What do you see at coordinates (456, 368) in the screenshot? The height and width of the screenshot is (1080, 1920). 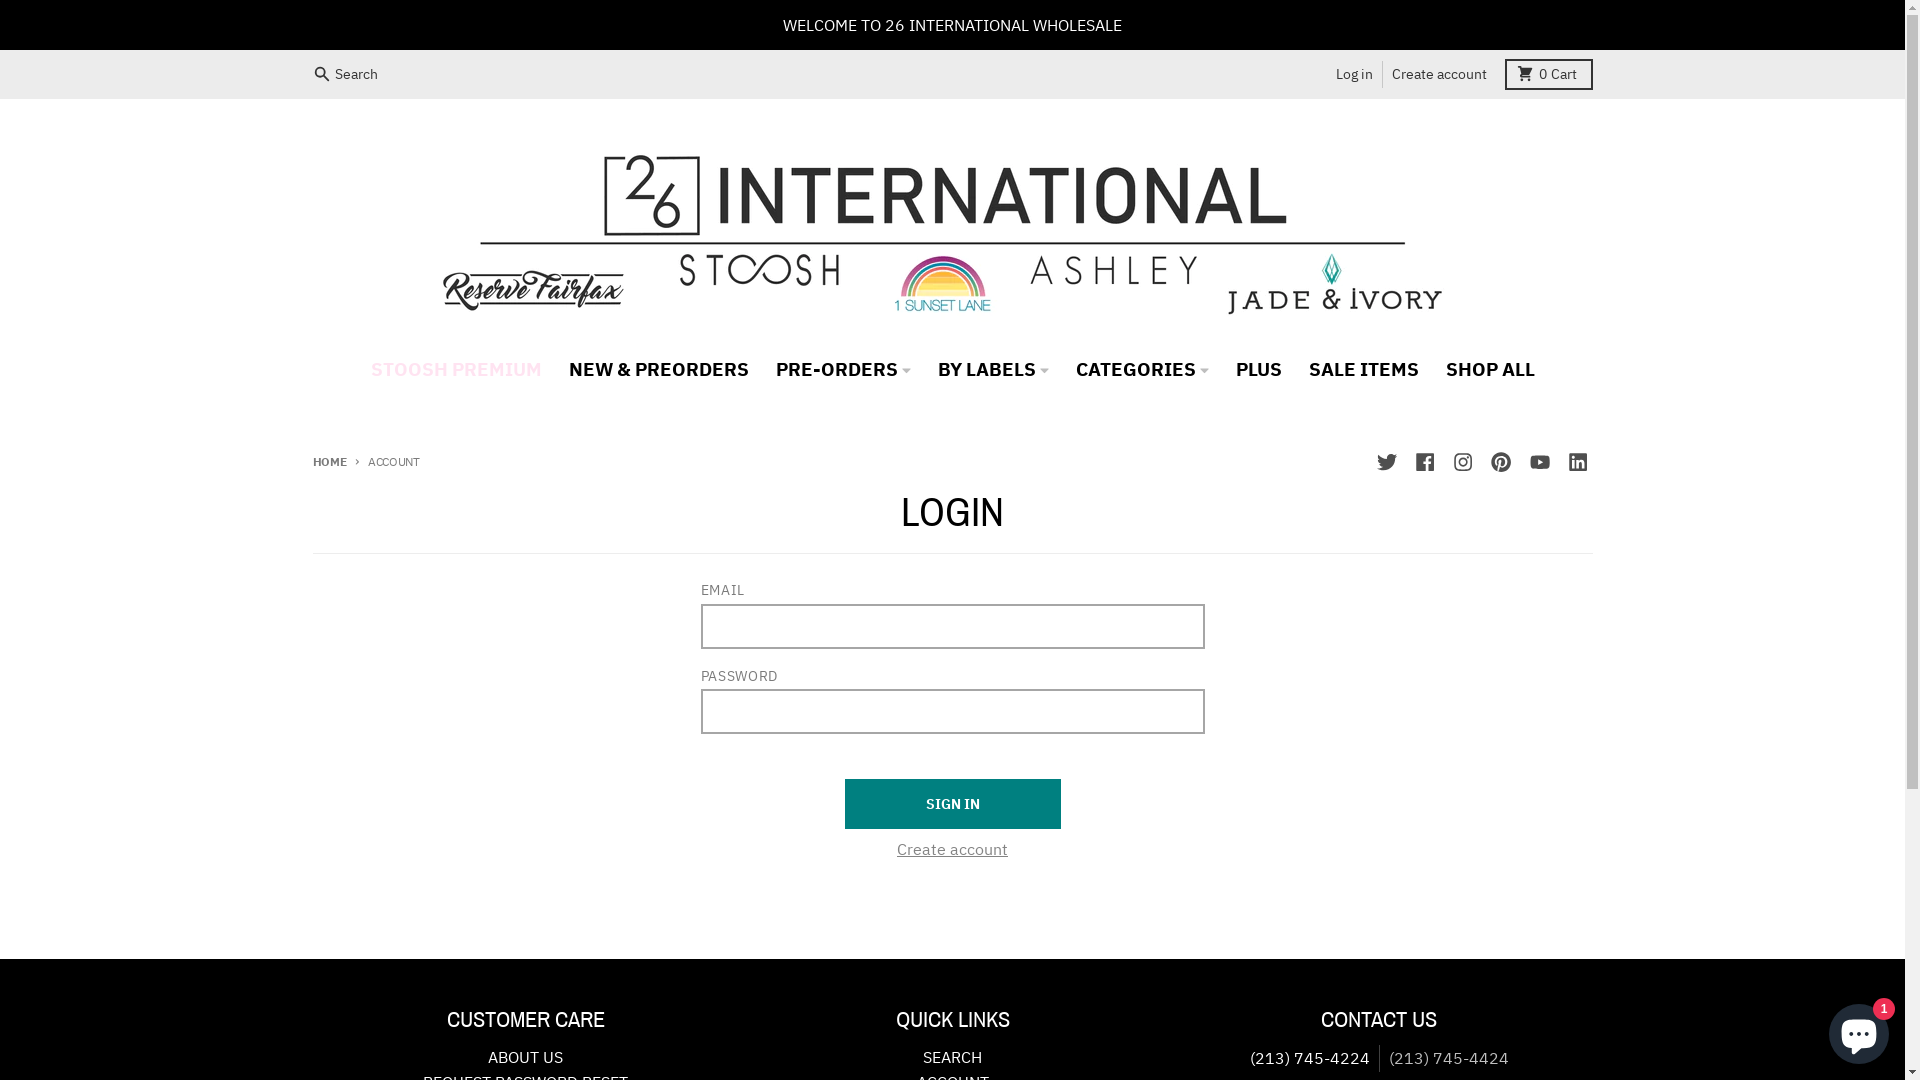 I see `STOOSH PREMIUM` at bounding box center [456, 368].